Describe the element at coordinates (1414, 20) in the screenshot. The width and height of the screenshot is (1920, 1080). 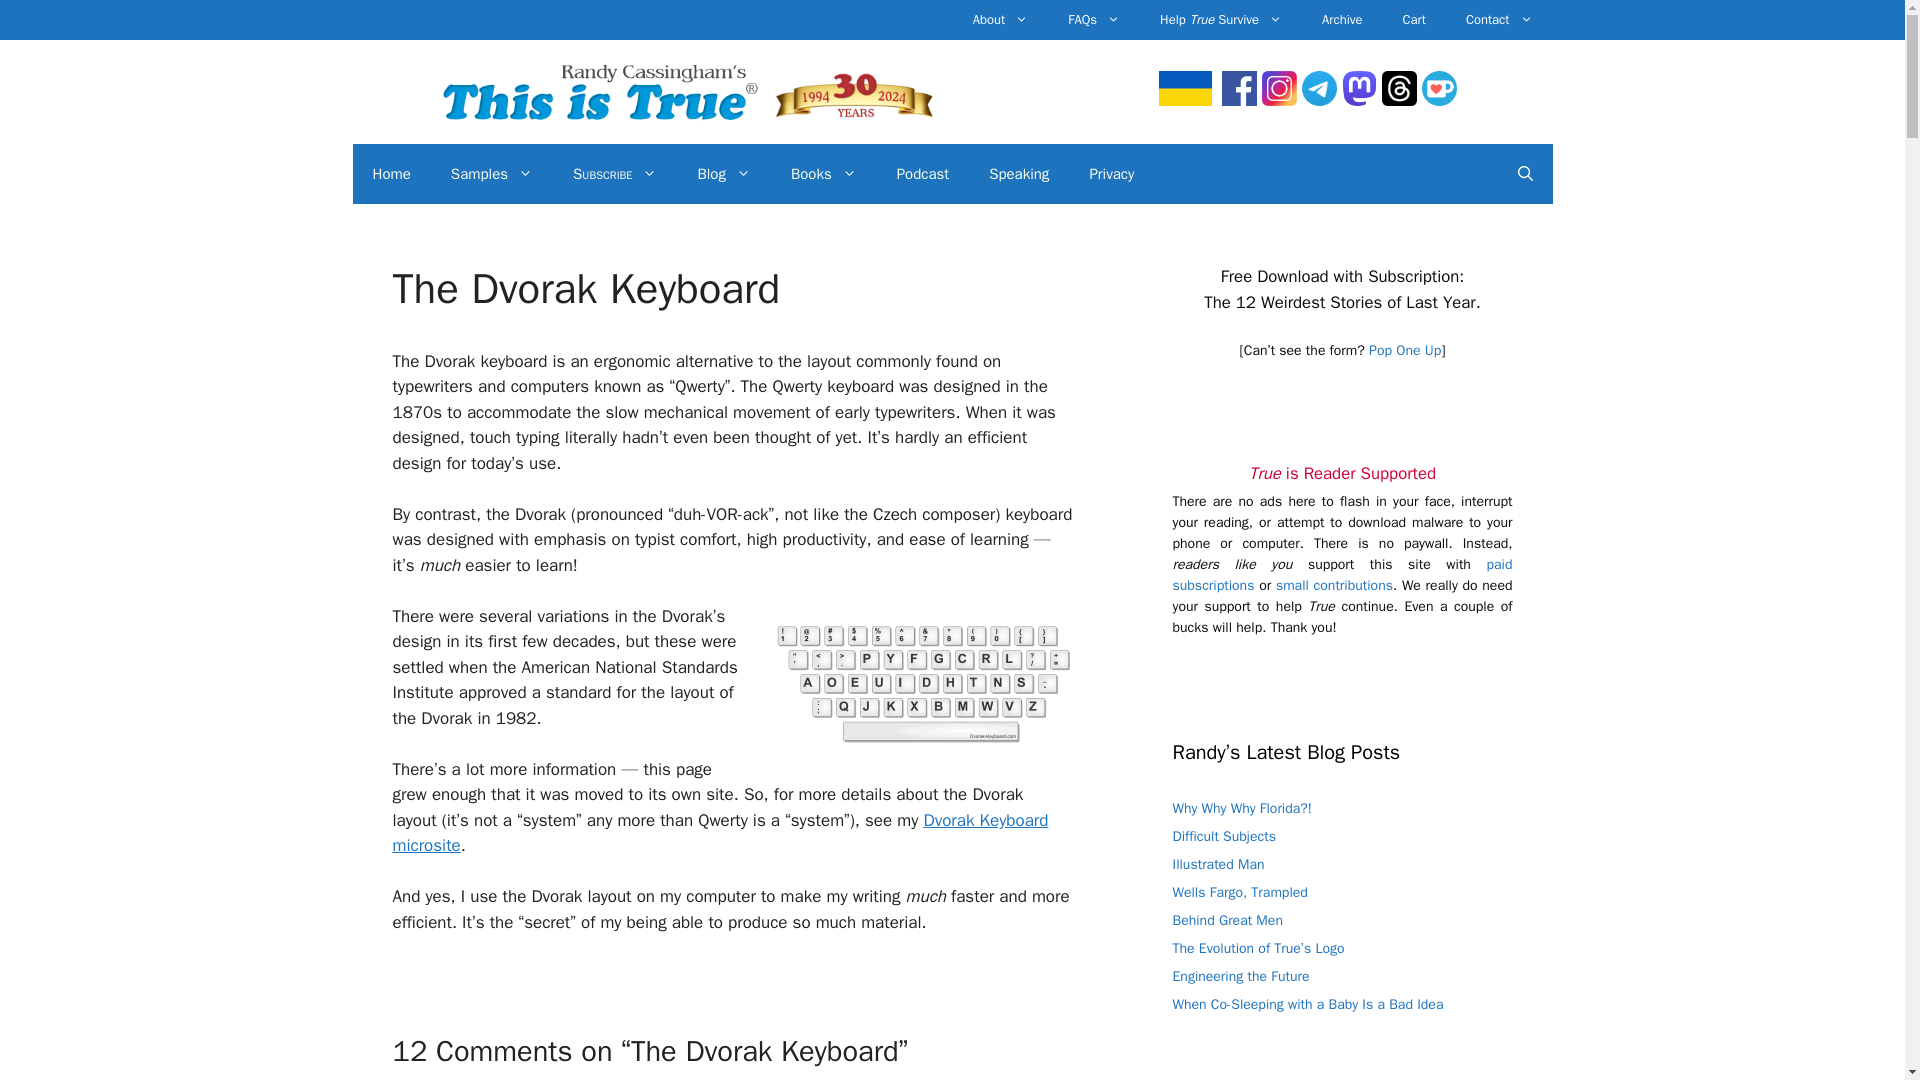
I see `Cart` at that location.